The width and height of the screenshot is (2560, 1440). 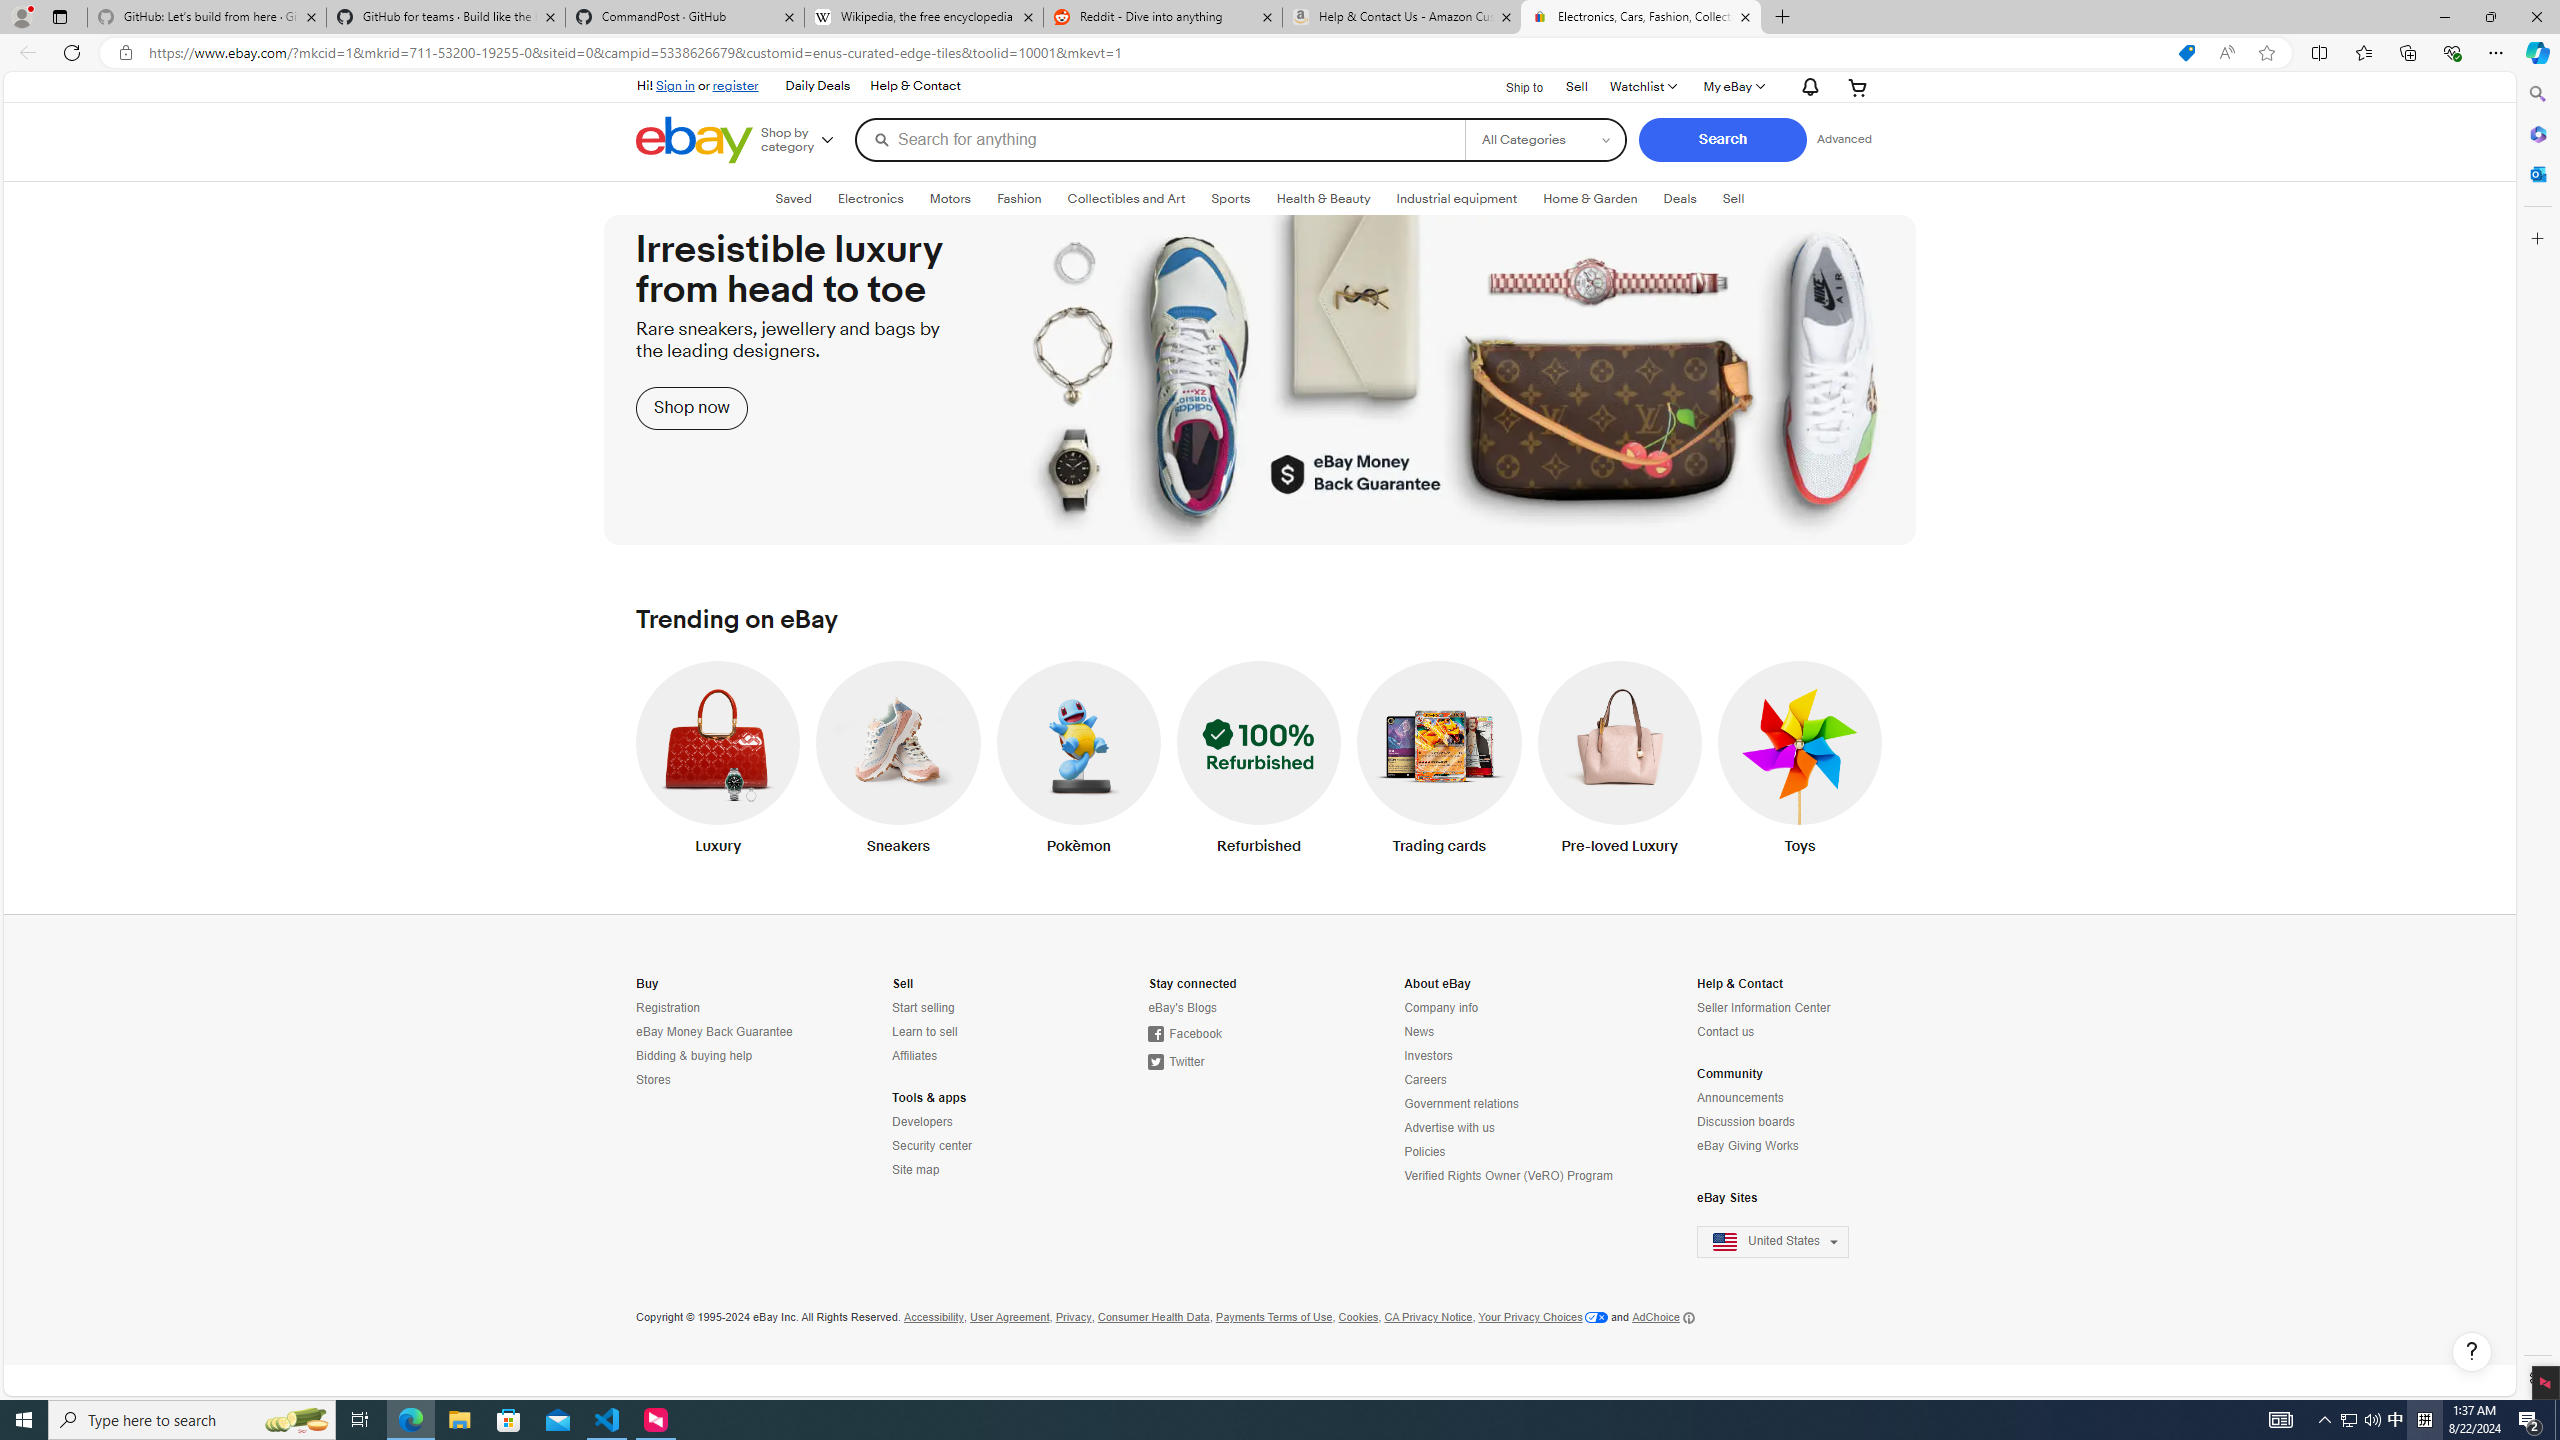 What do you see at coordinates (1748, 1146) in the screenshot?
I see `eBay Giving Works` at bounding box center [1748, 1146].